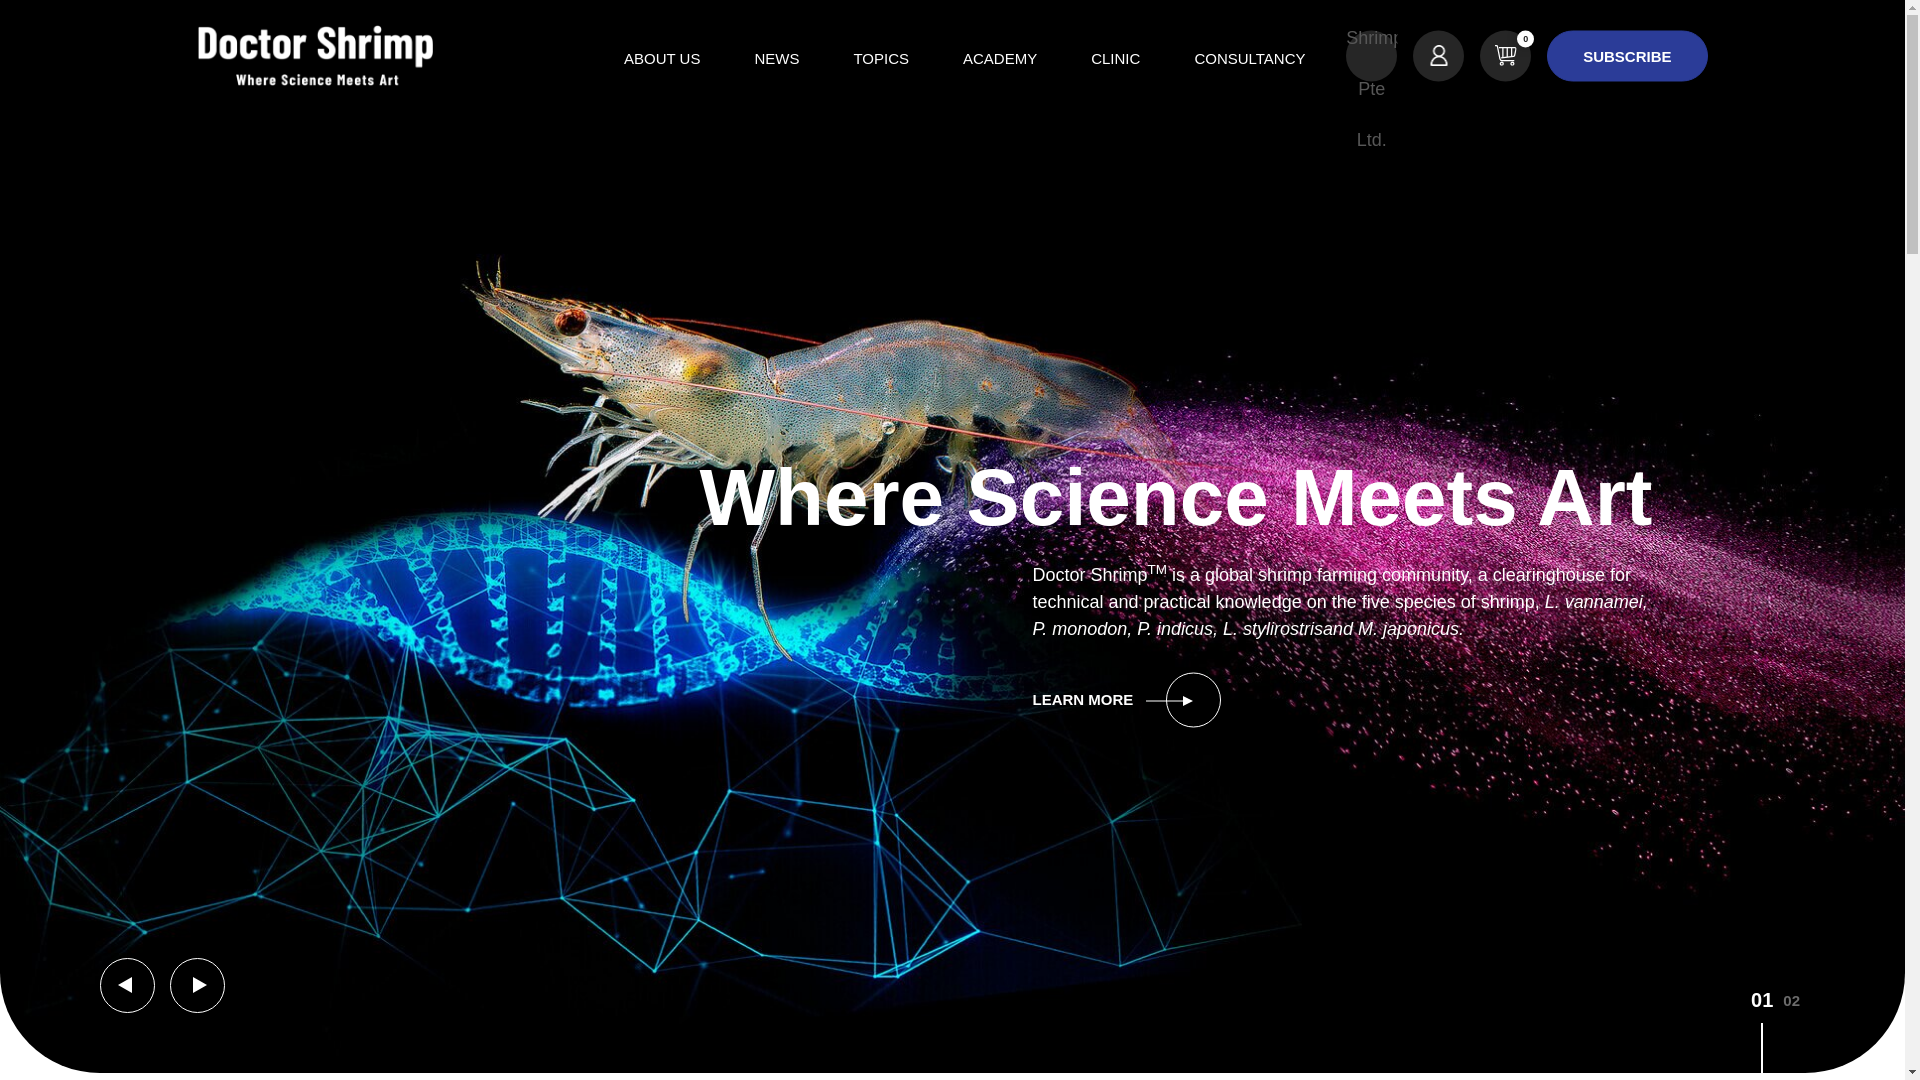 This screenshot has width=1920, height=1080. Describe the element at coordinates (1626, 56) in the screenshot. I see `SUBSCRIBE` at that location.